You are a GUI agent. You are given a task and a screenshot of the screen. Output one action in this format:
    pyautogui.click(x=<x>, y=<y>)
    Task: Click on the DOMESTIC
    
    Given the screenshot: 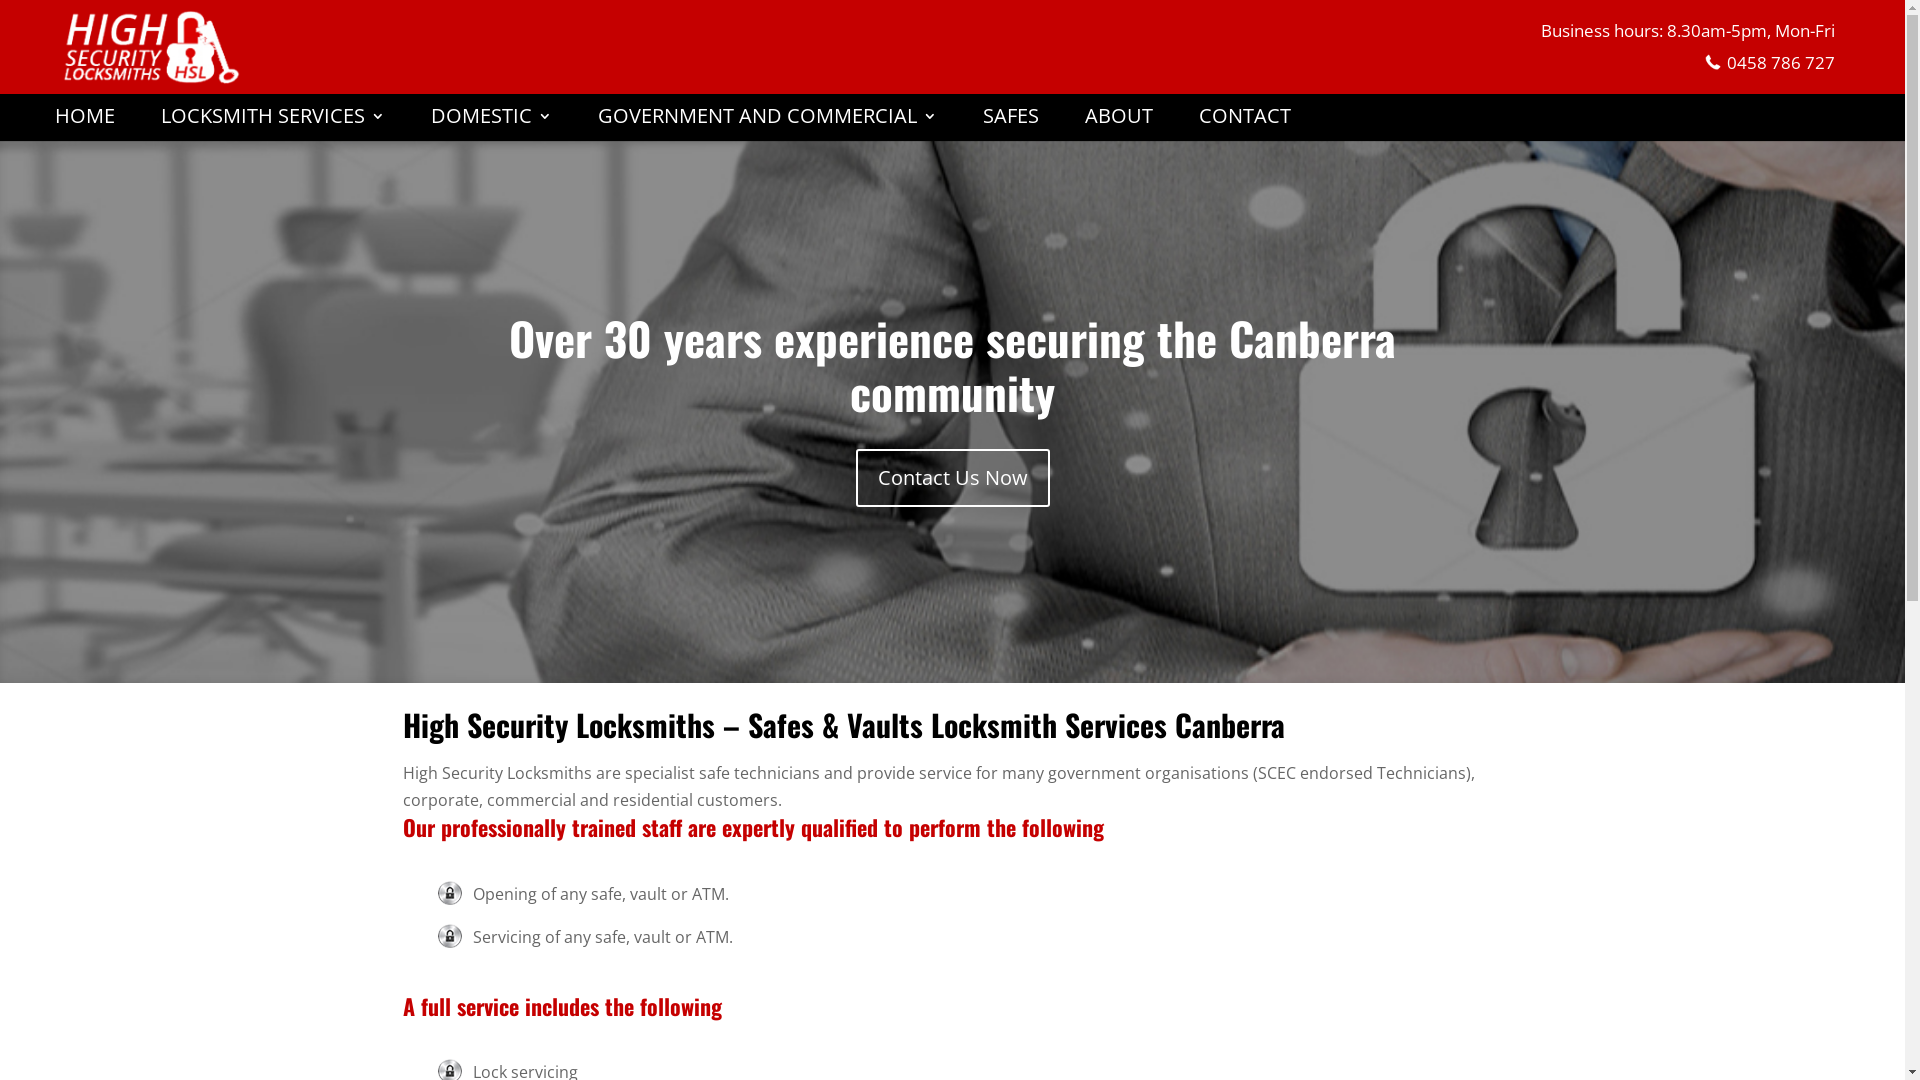 What is the action you would take?
    pyautogui.click(x=492, y=125)
    